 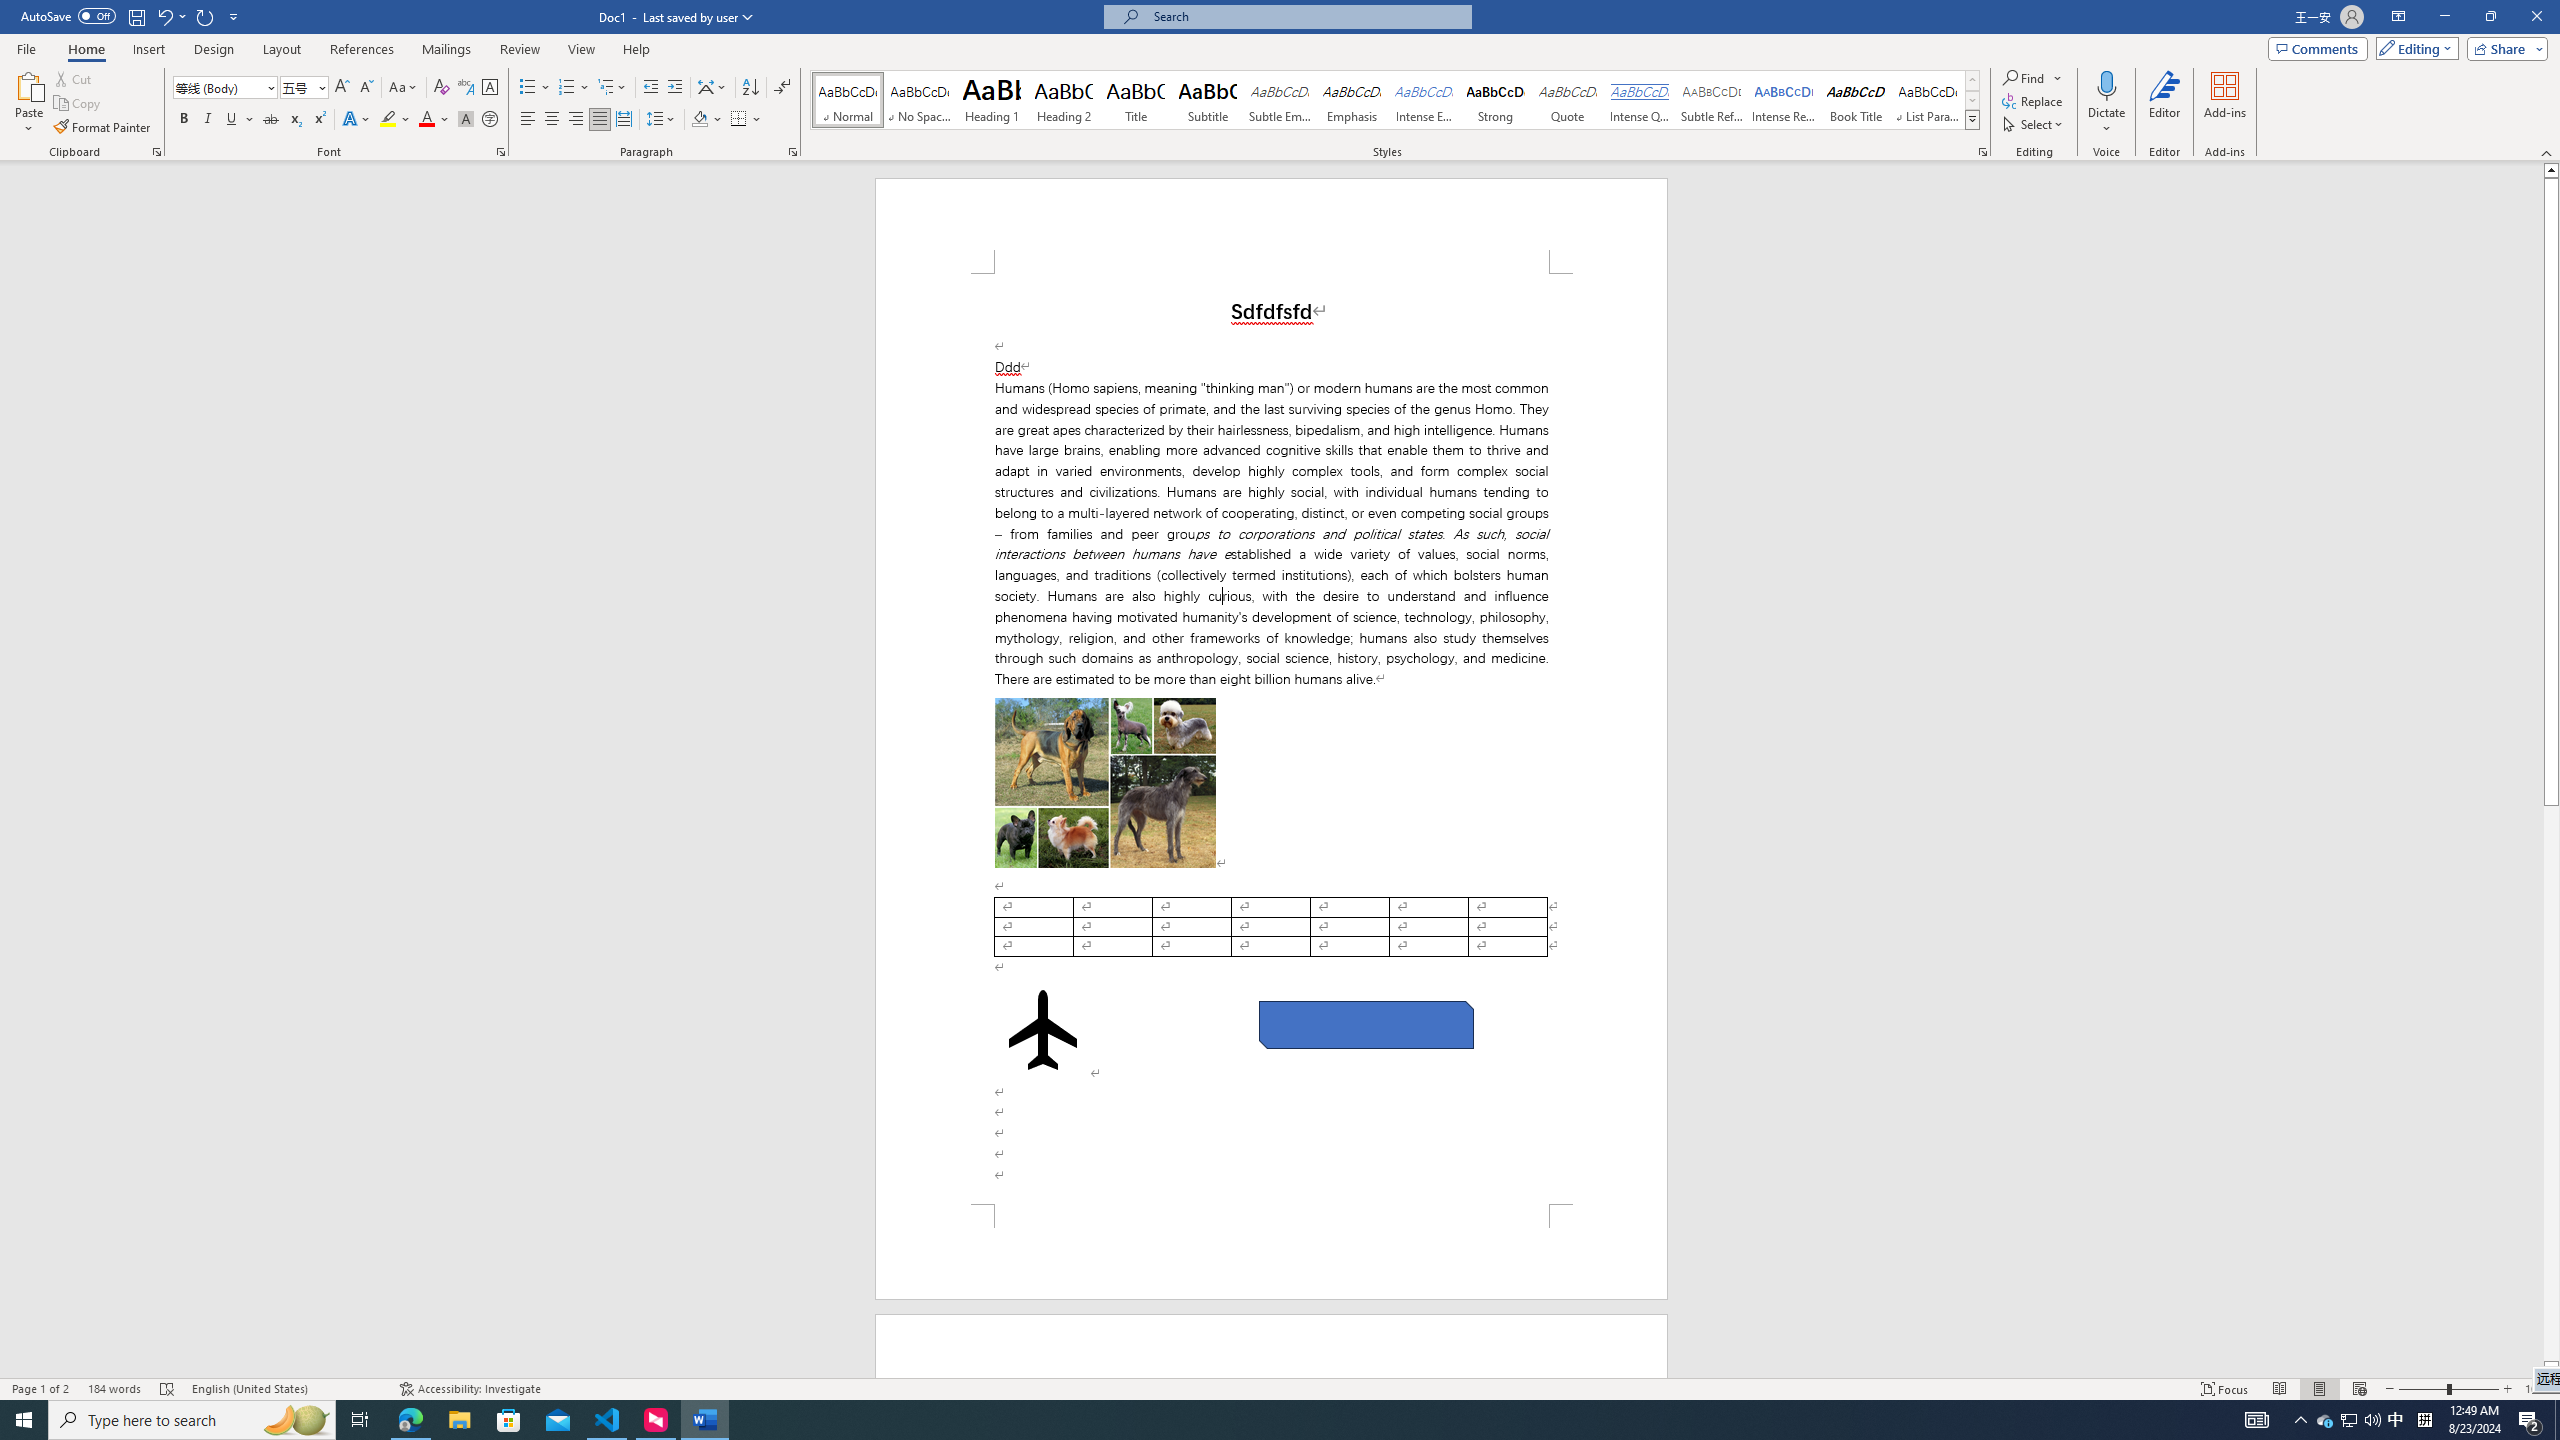 I want to click on Phonetic Guide..., so click(x=466, y=88).